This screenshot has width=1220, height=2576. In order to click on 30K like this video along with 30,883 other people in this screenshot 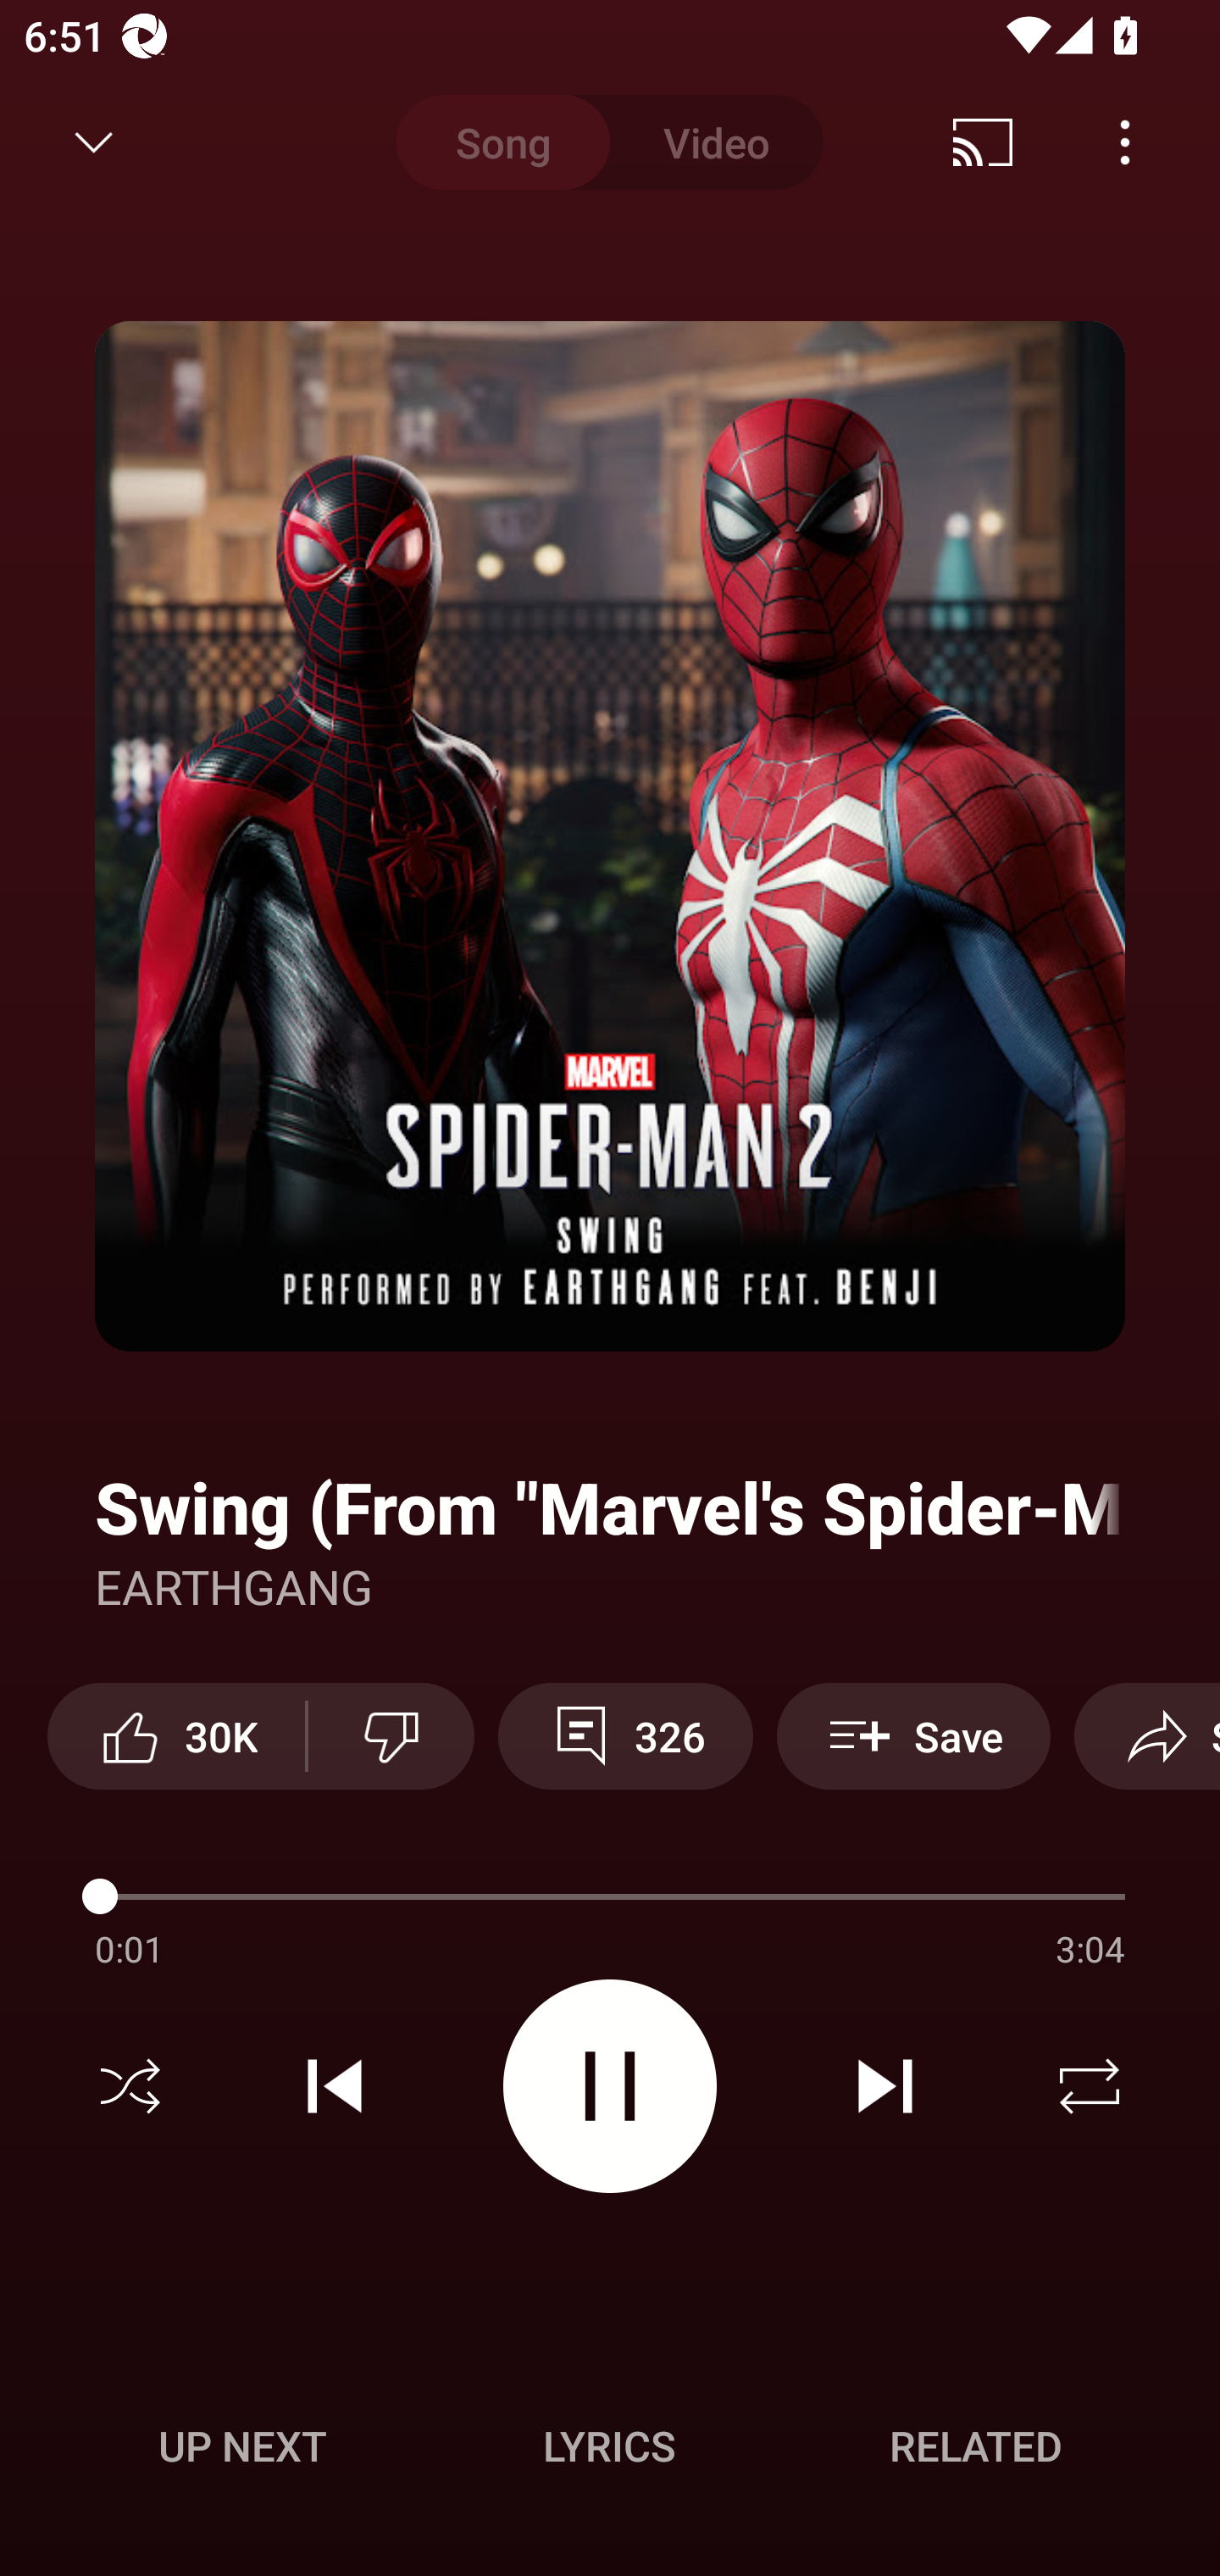, I will do `click(176, 1735)`.